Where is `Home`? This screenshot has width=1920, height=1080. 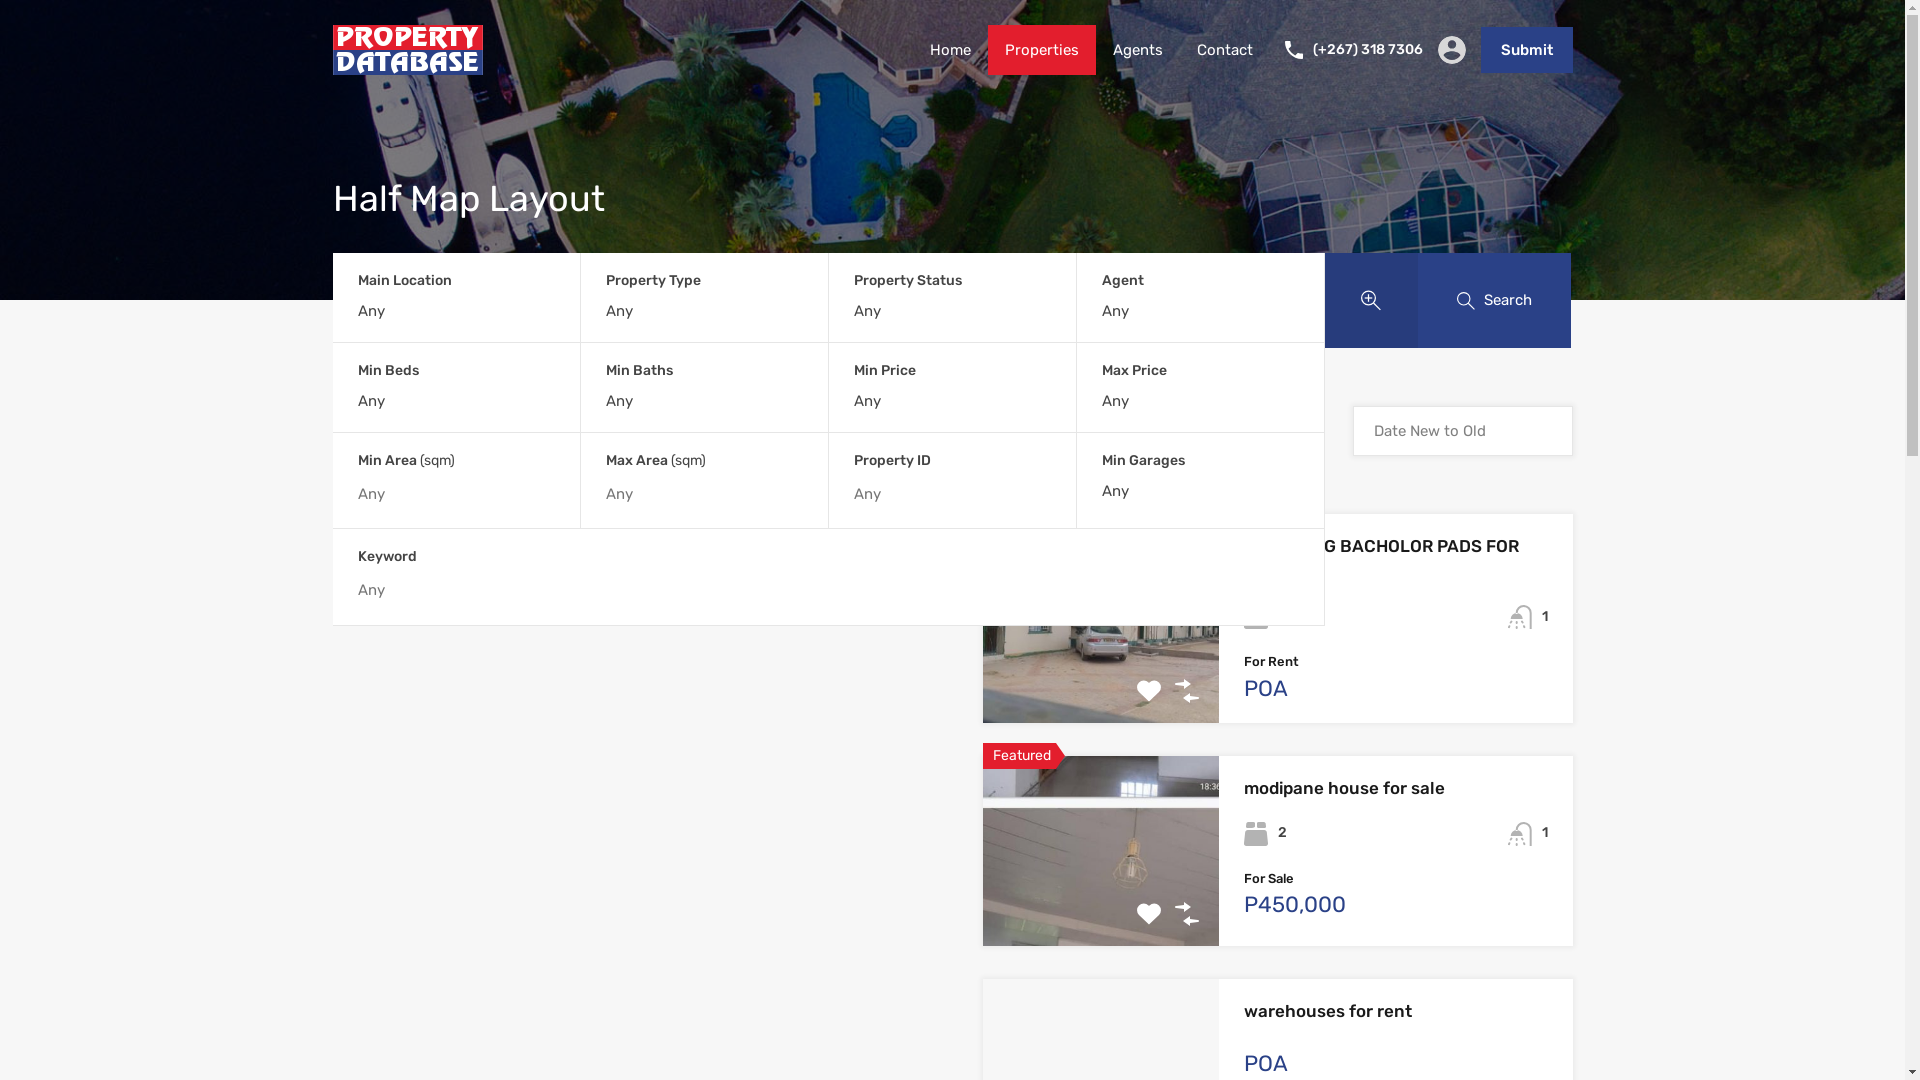
Home is located at coordinates (950, 50).